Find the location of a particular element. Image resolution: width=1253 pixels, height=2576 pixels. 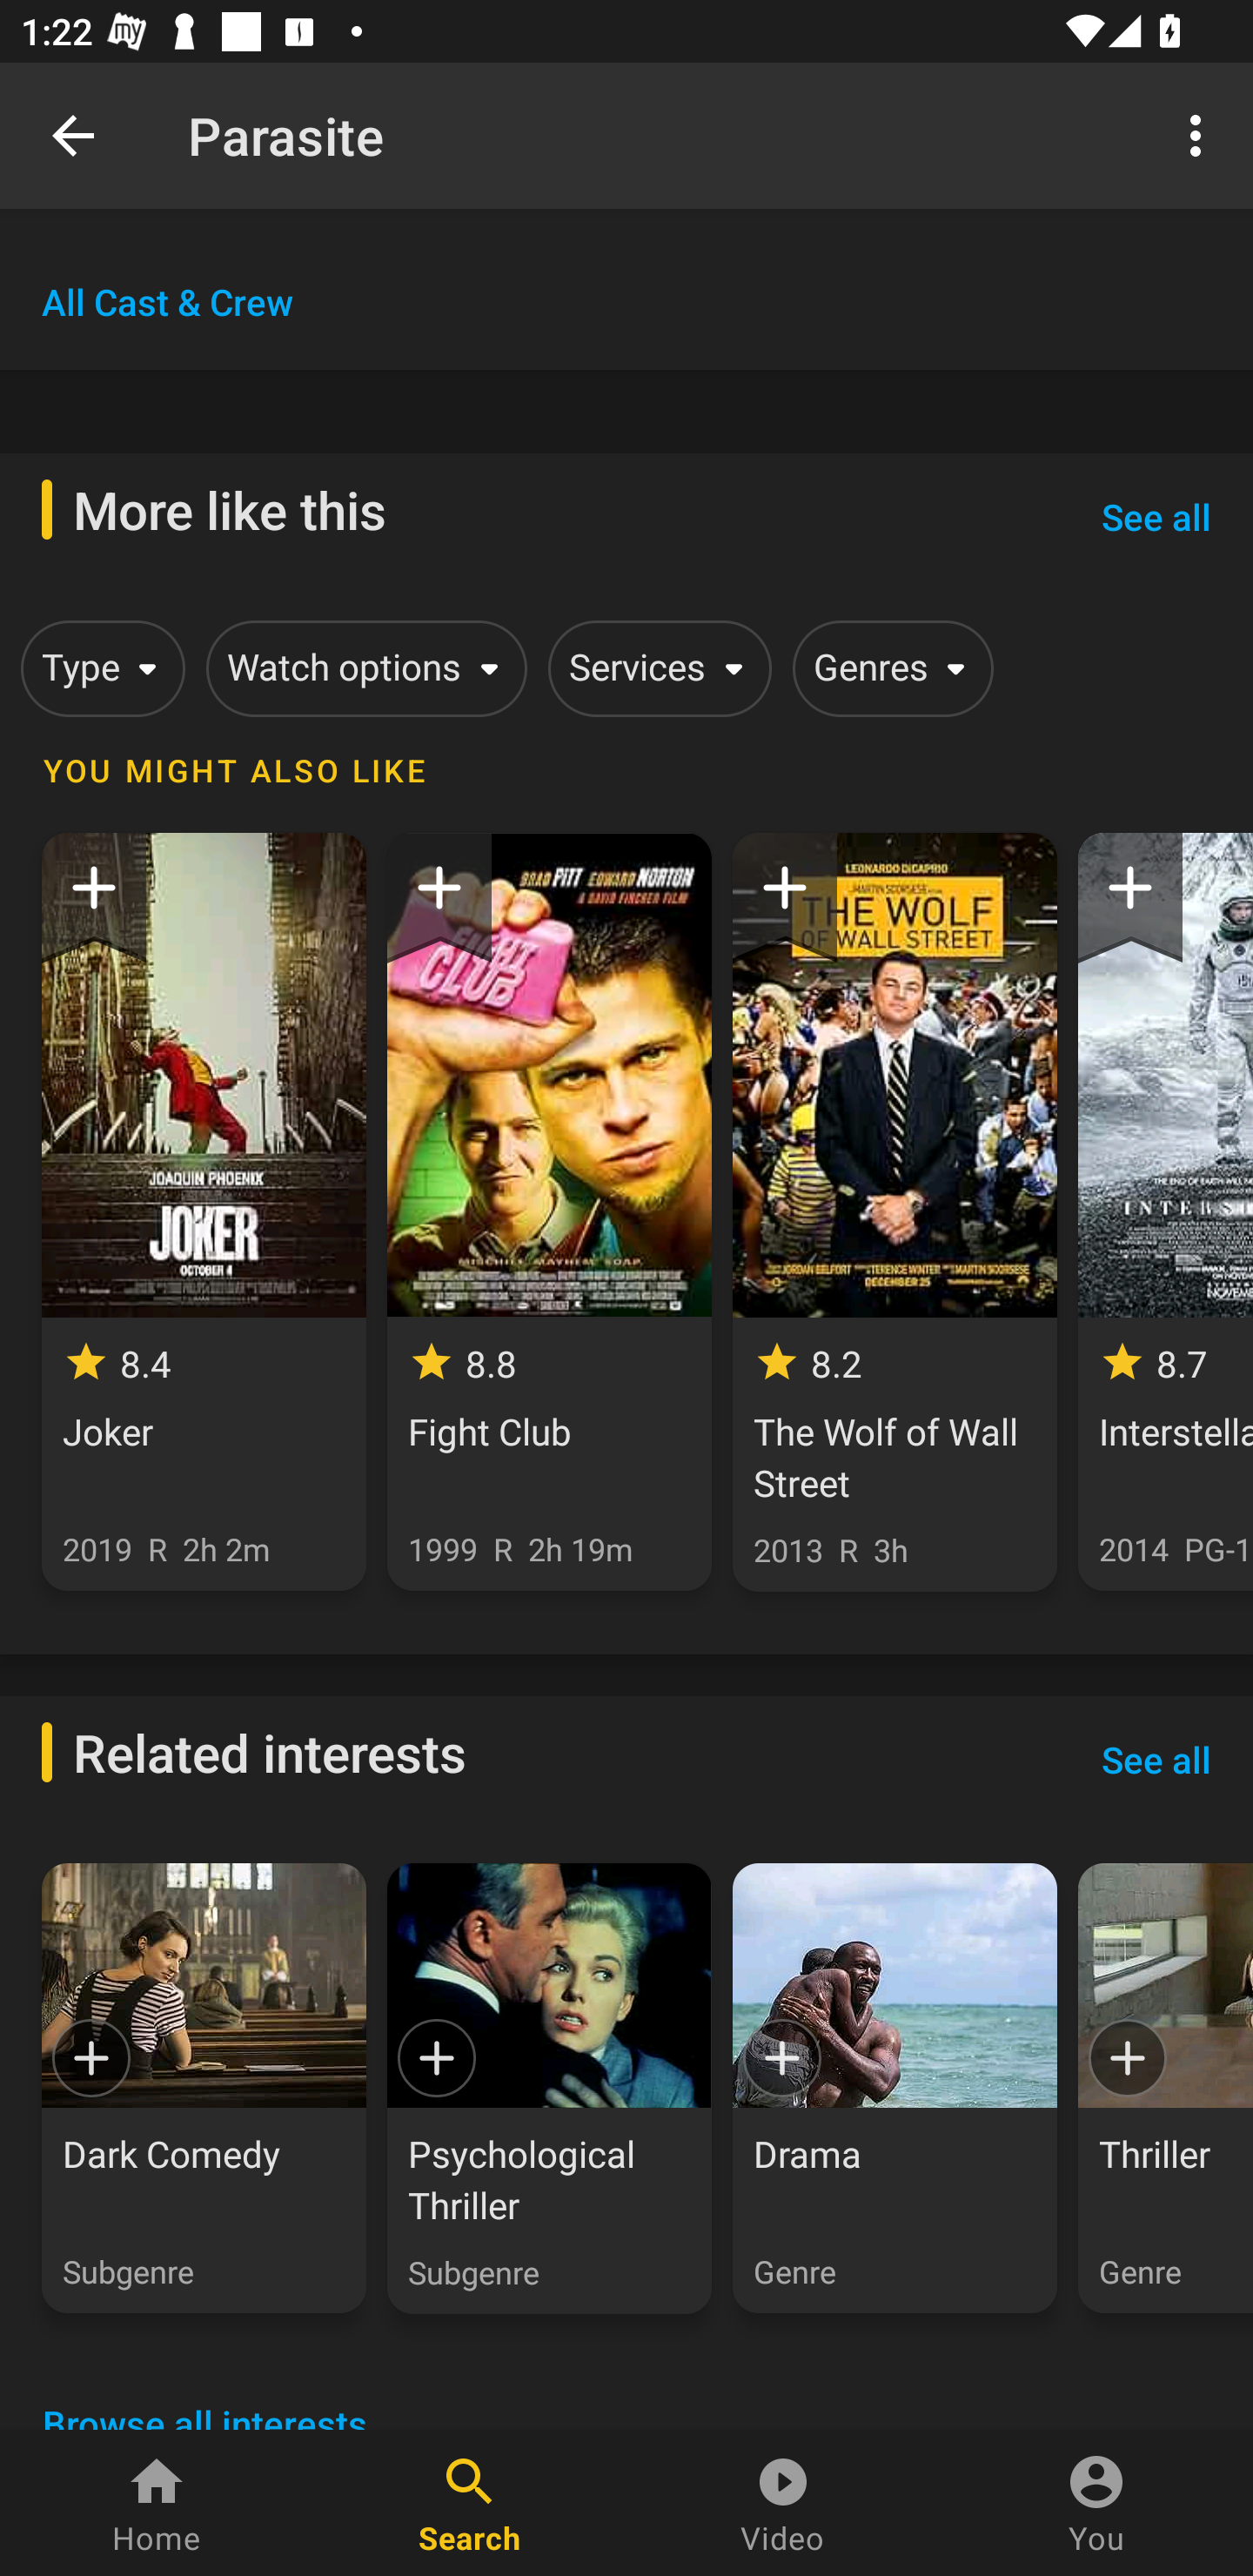

Genres is located at coordinates (888, 668).